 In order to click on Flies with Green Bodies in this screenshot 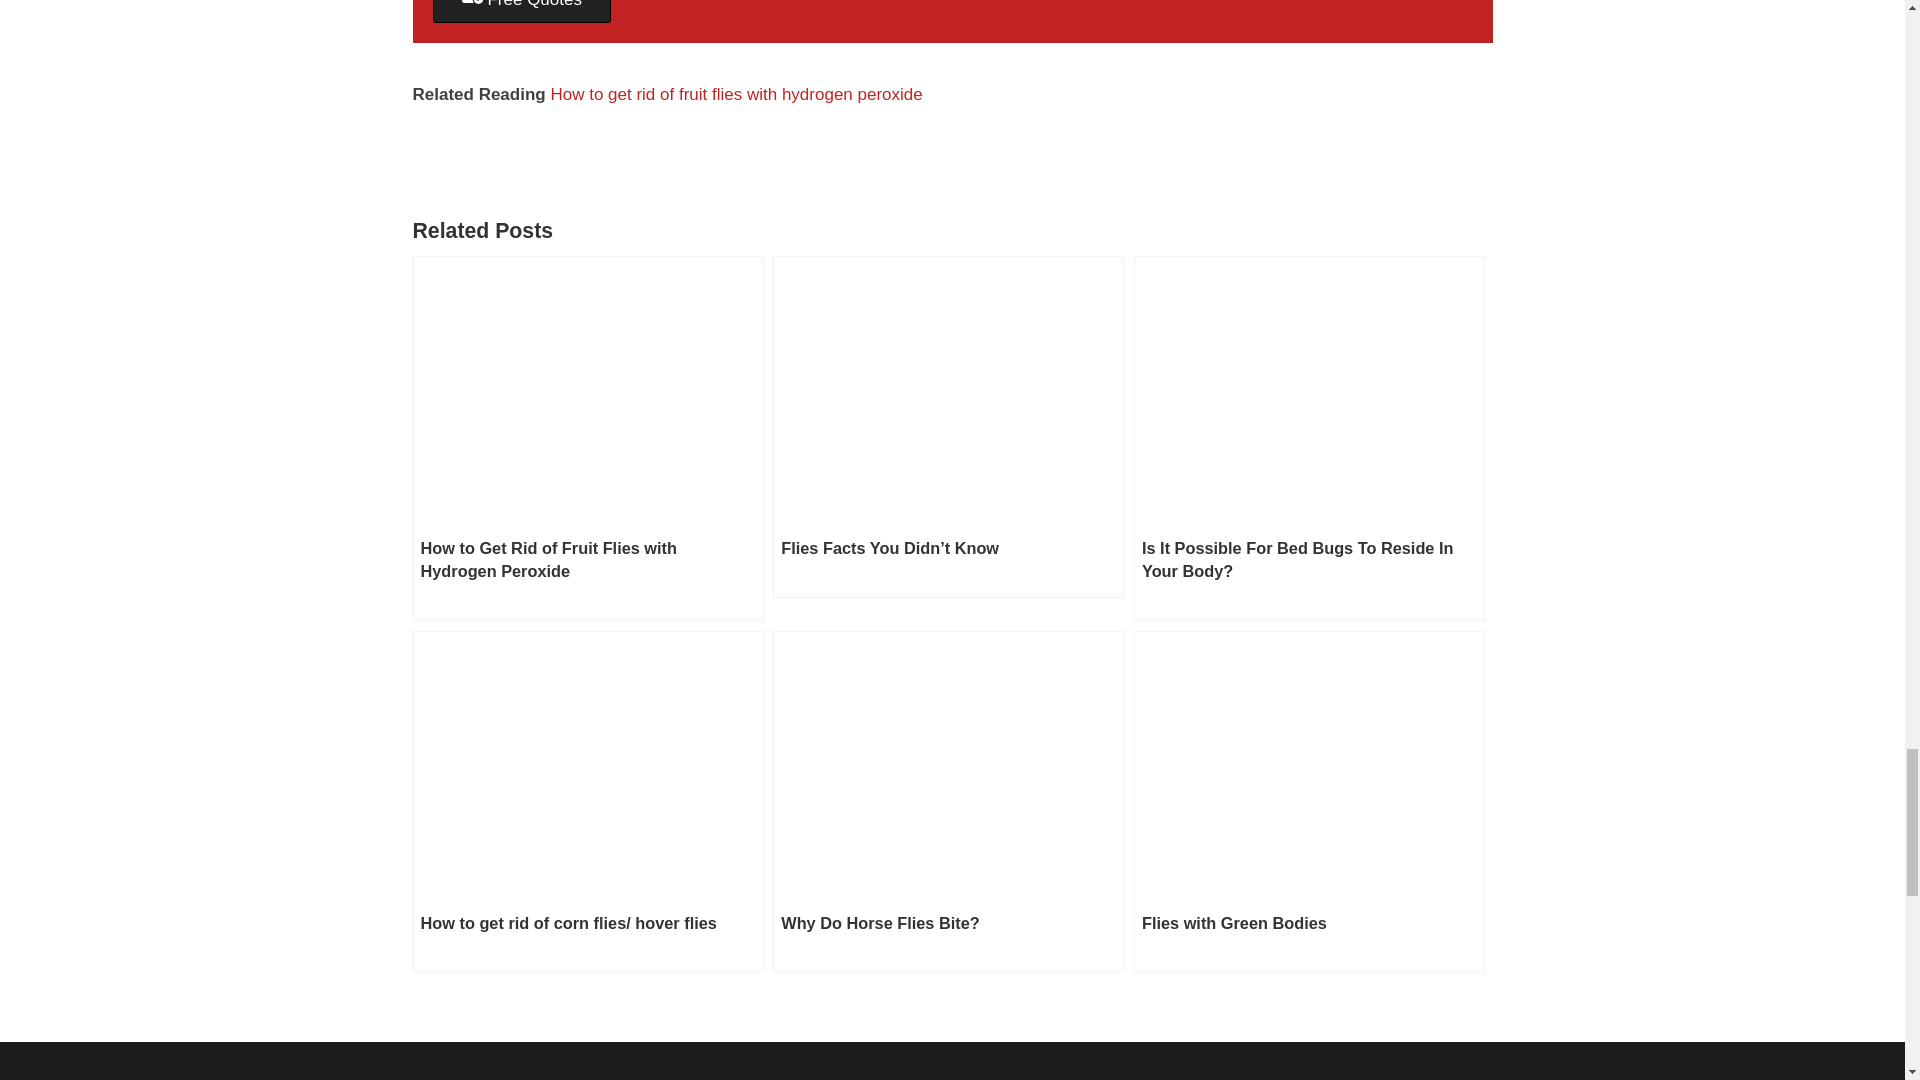, I will do `click(1309, 802)`.